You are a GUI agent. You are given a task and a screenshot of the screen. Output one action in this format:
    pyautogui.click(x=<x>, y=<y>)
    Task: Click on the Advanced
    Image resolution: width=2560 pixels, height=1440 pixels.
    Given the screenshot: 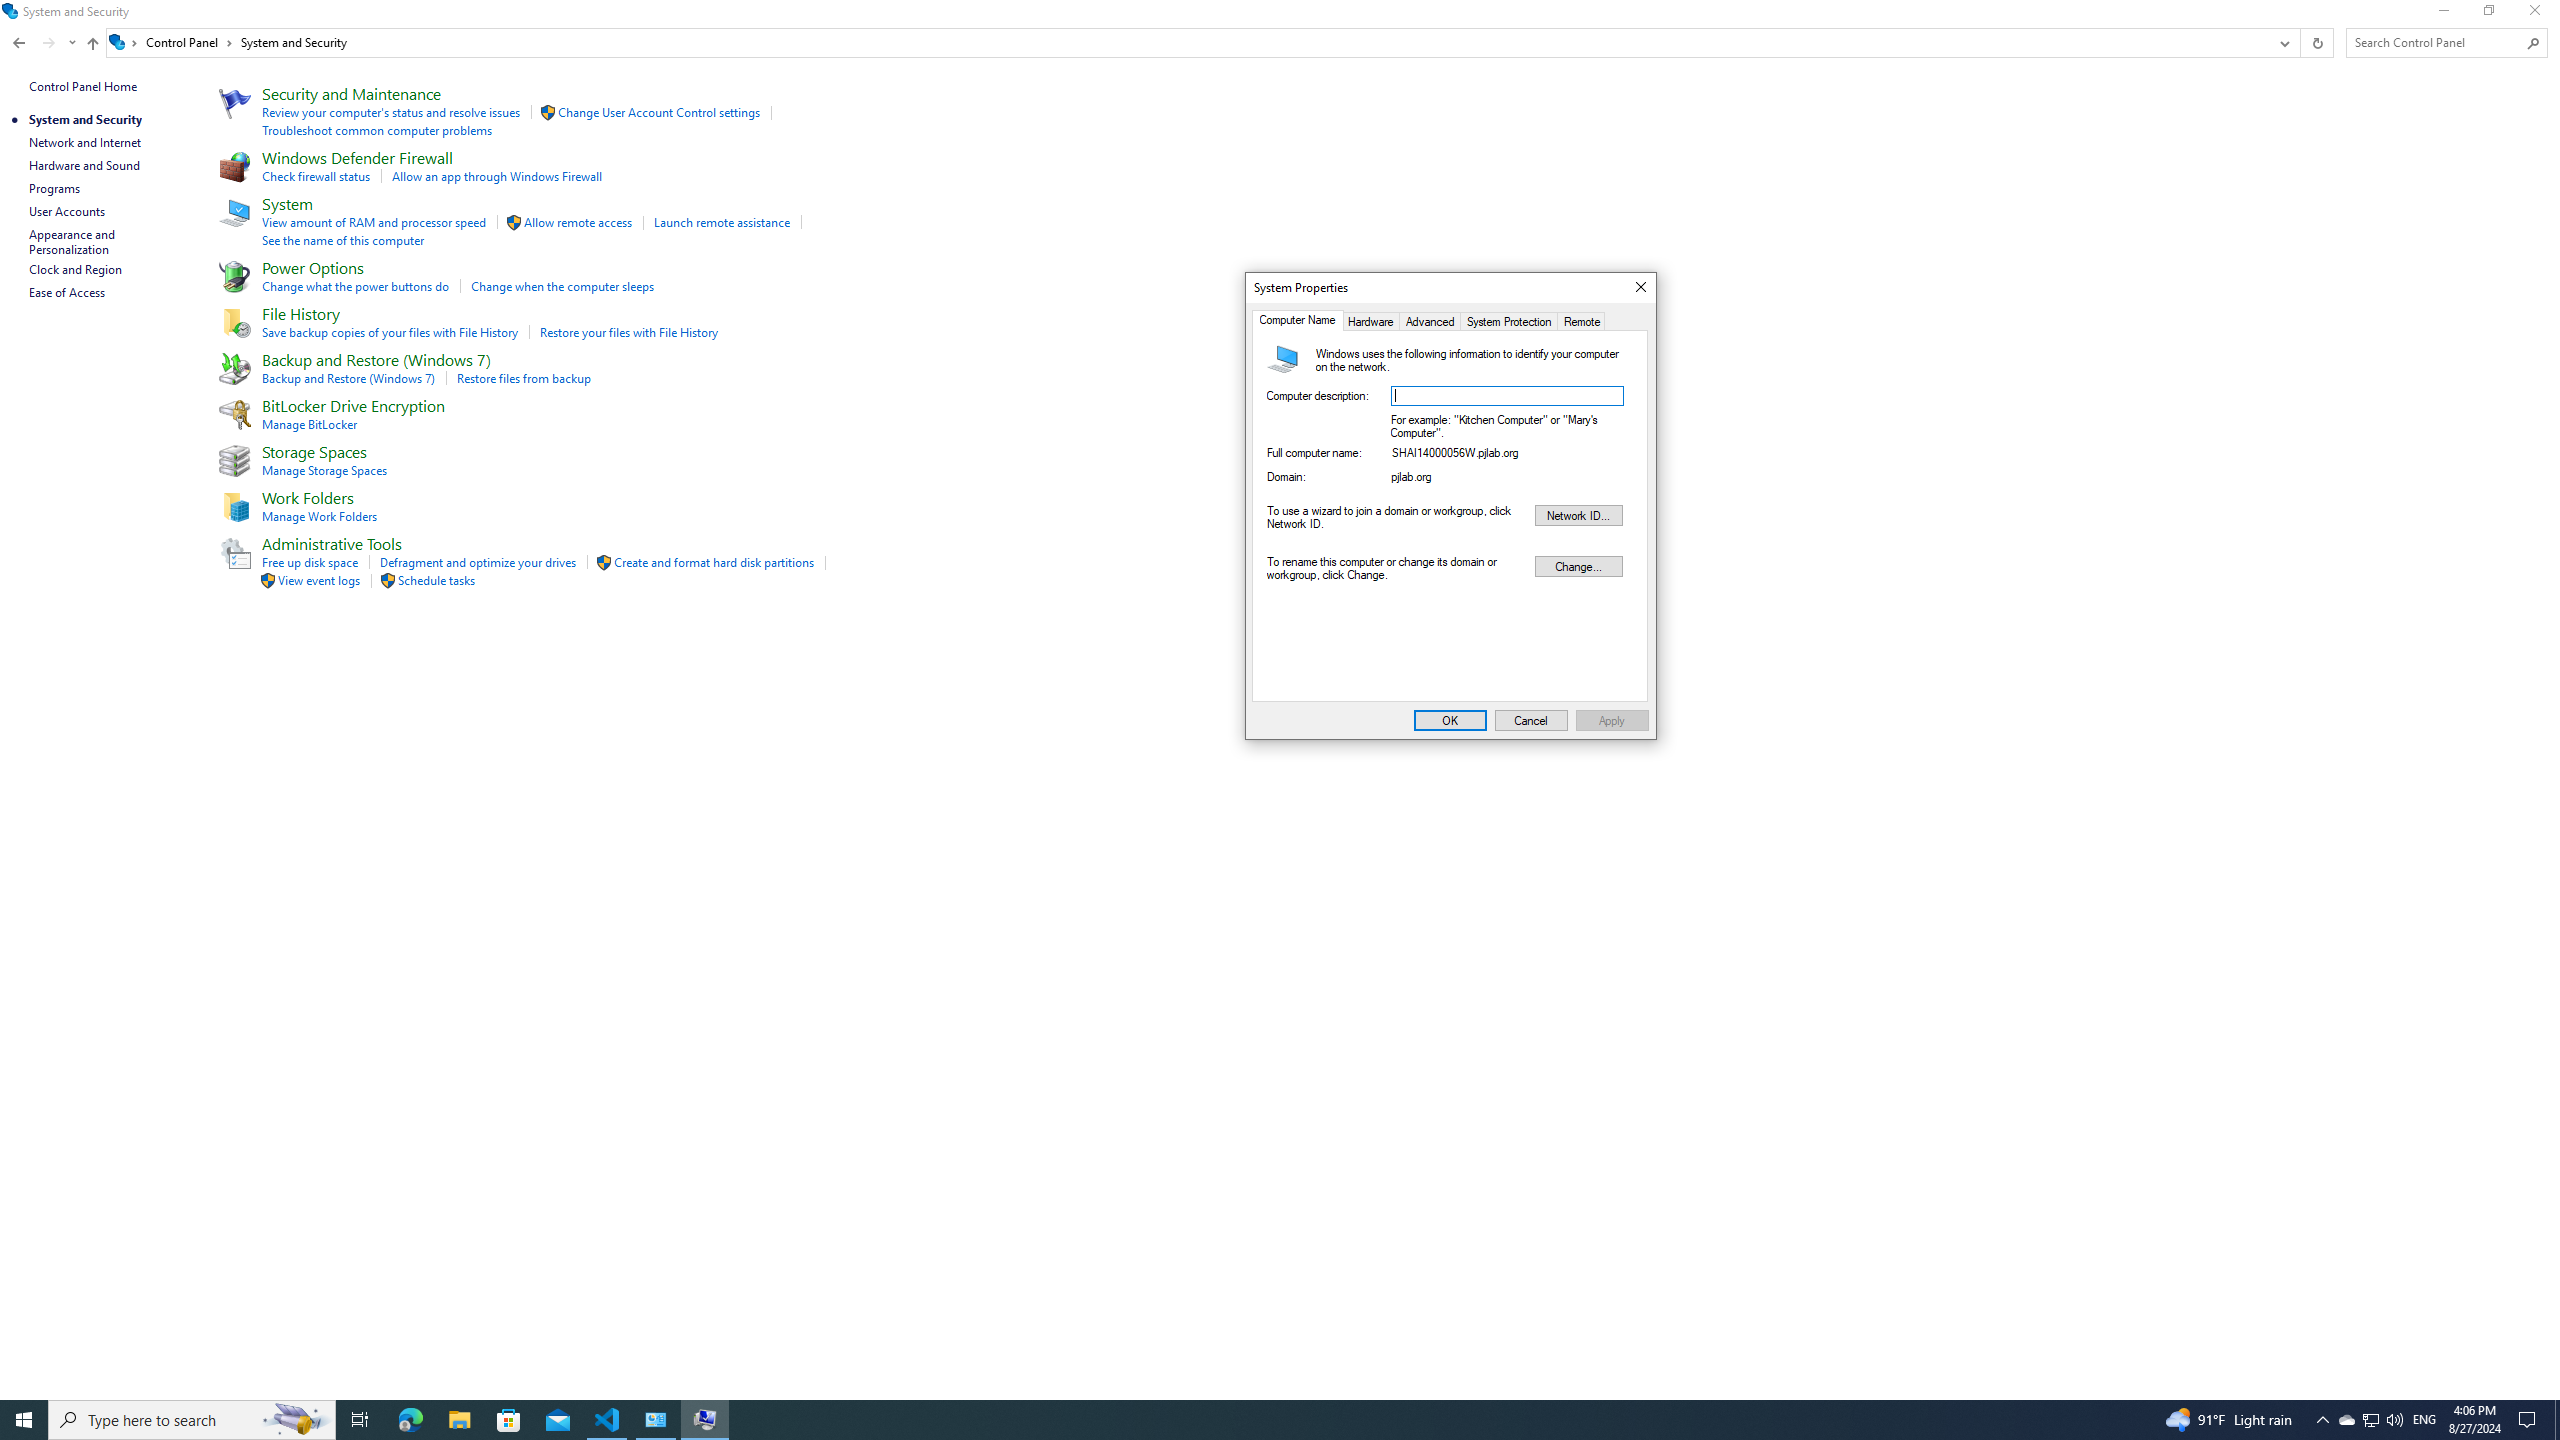 What is the action you would take?
    pyautogui.click(x=1430, y=320)
    